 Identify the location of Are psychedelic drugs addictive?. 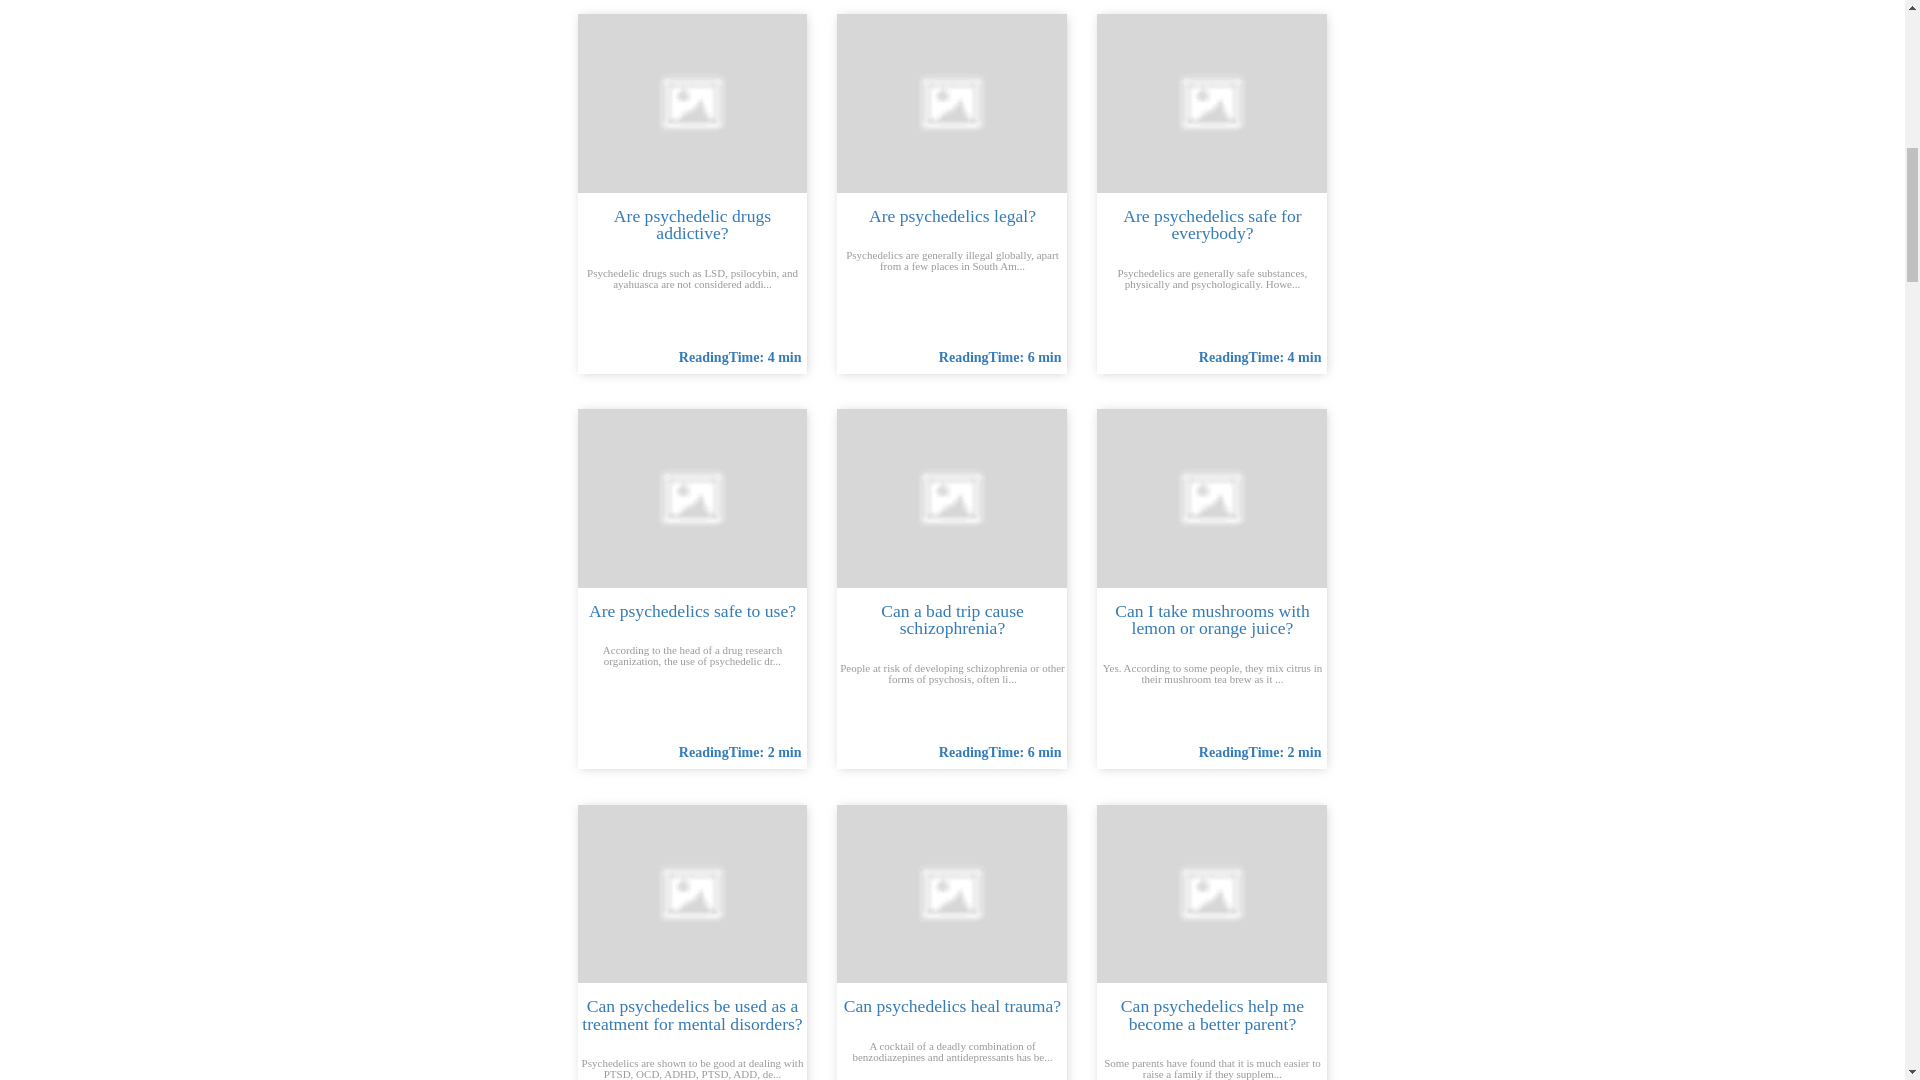
(692, 103).